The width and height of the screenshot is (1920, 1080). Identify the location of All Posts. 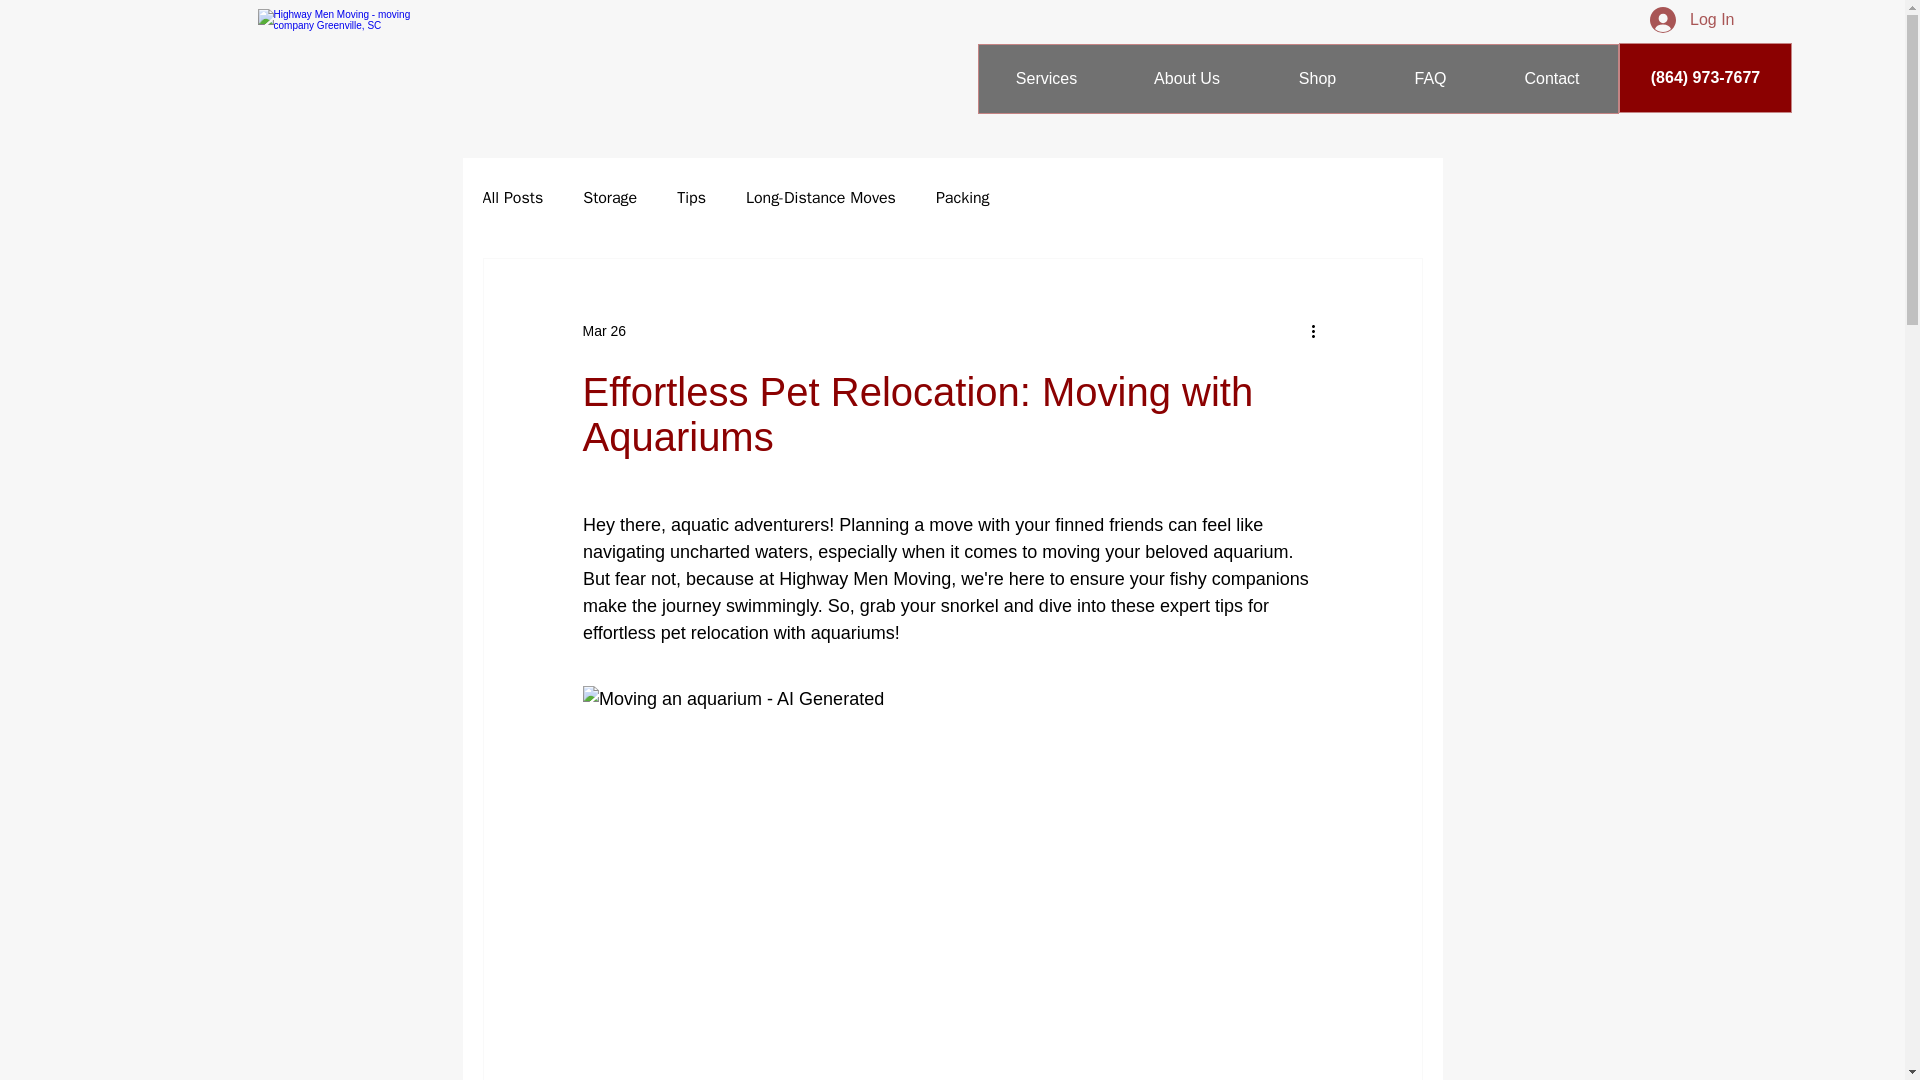
(512, 198).